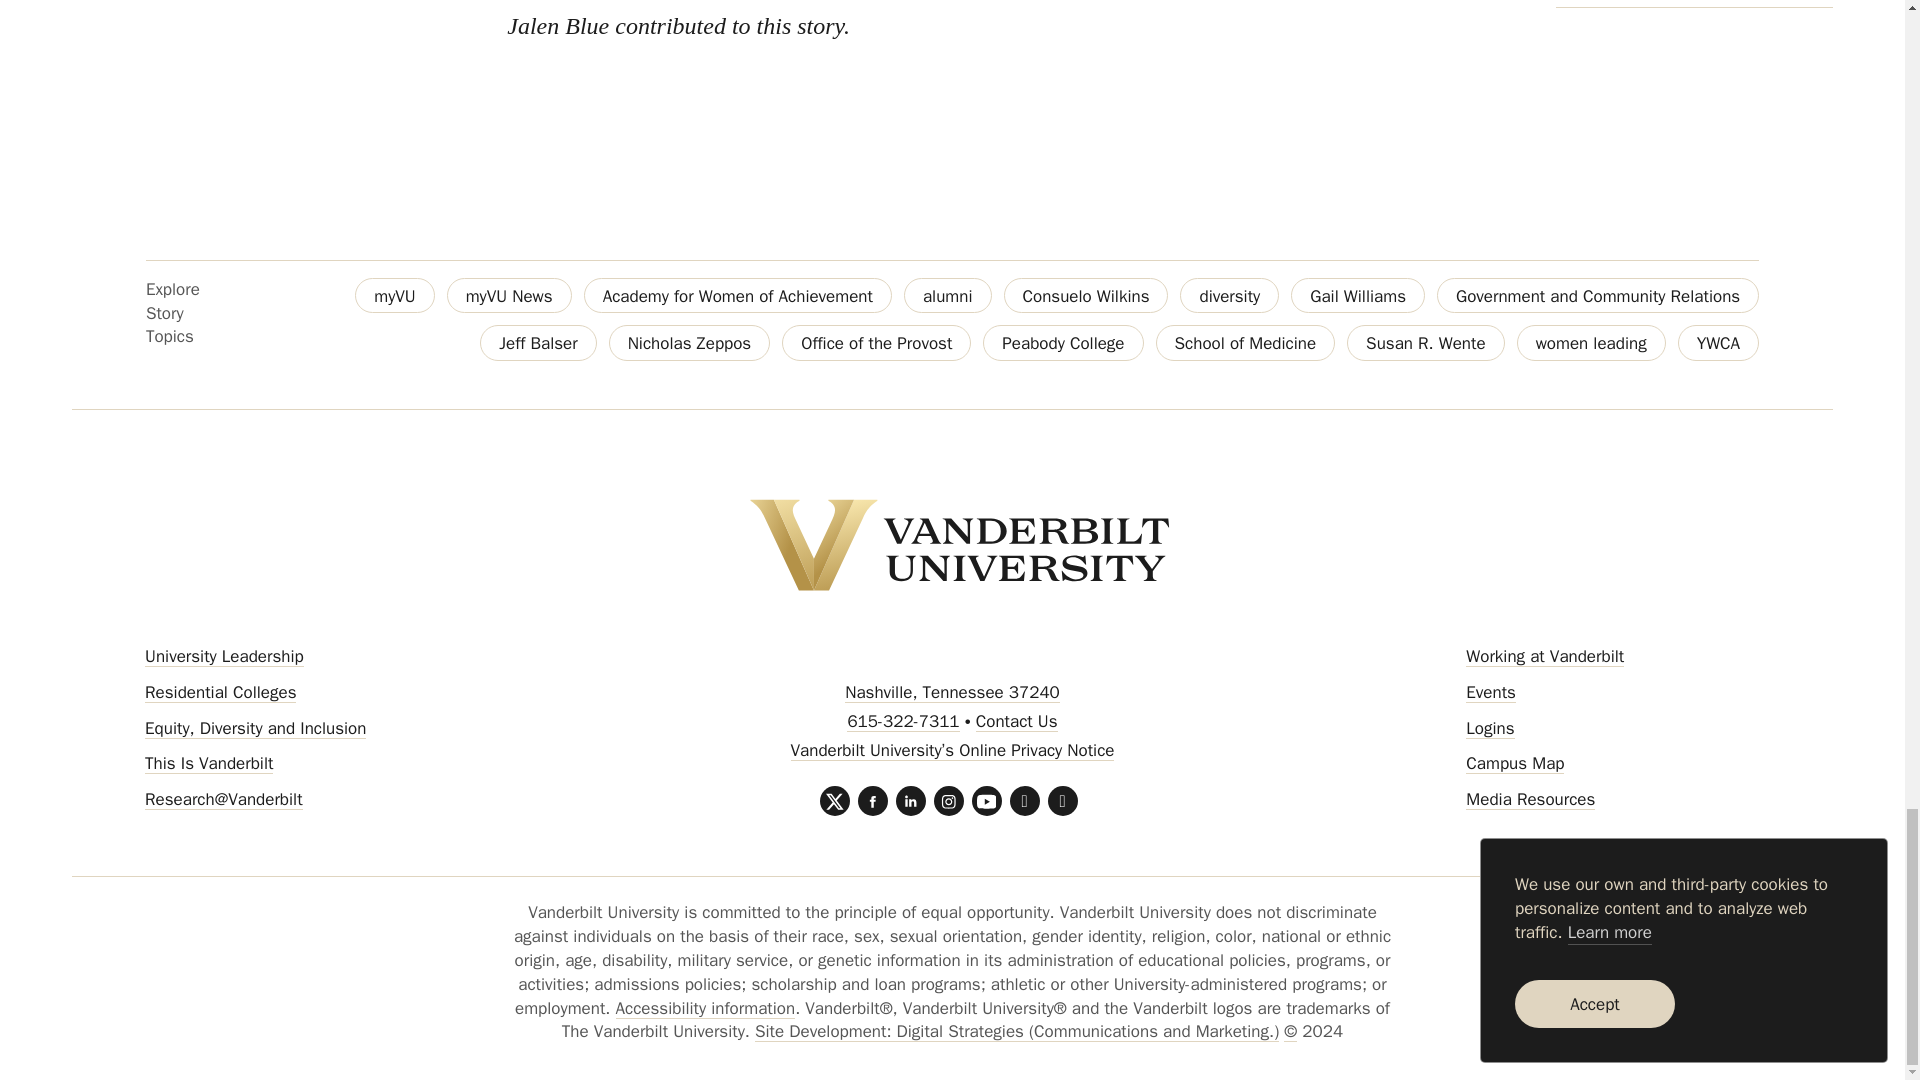 Image resolution: width=1920 pixels, height=1080 pixels. What do you see at coordinates (1229, 295) in the screenshot?
I see `diversity` at bounding box center [1229, 295].